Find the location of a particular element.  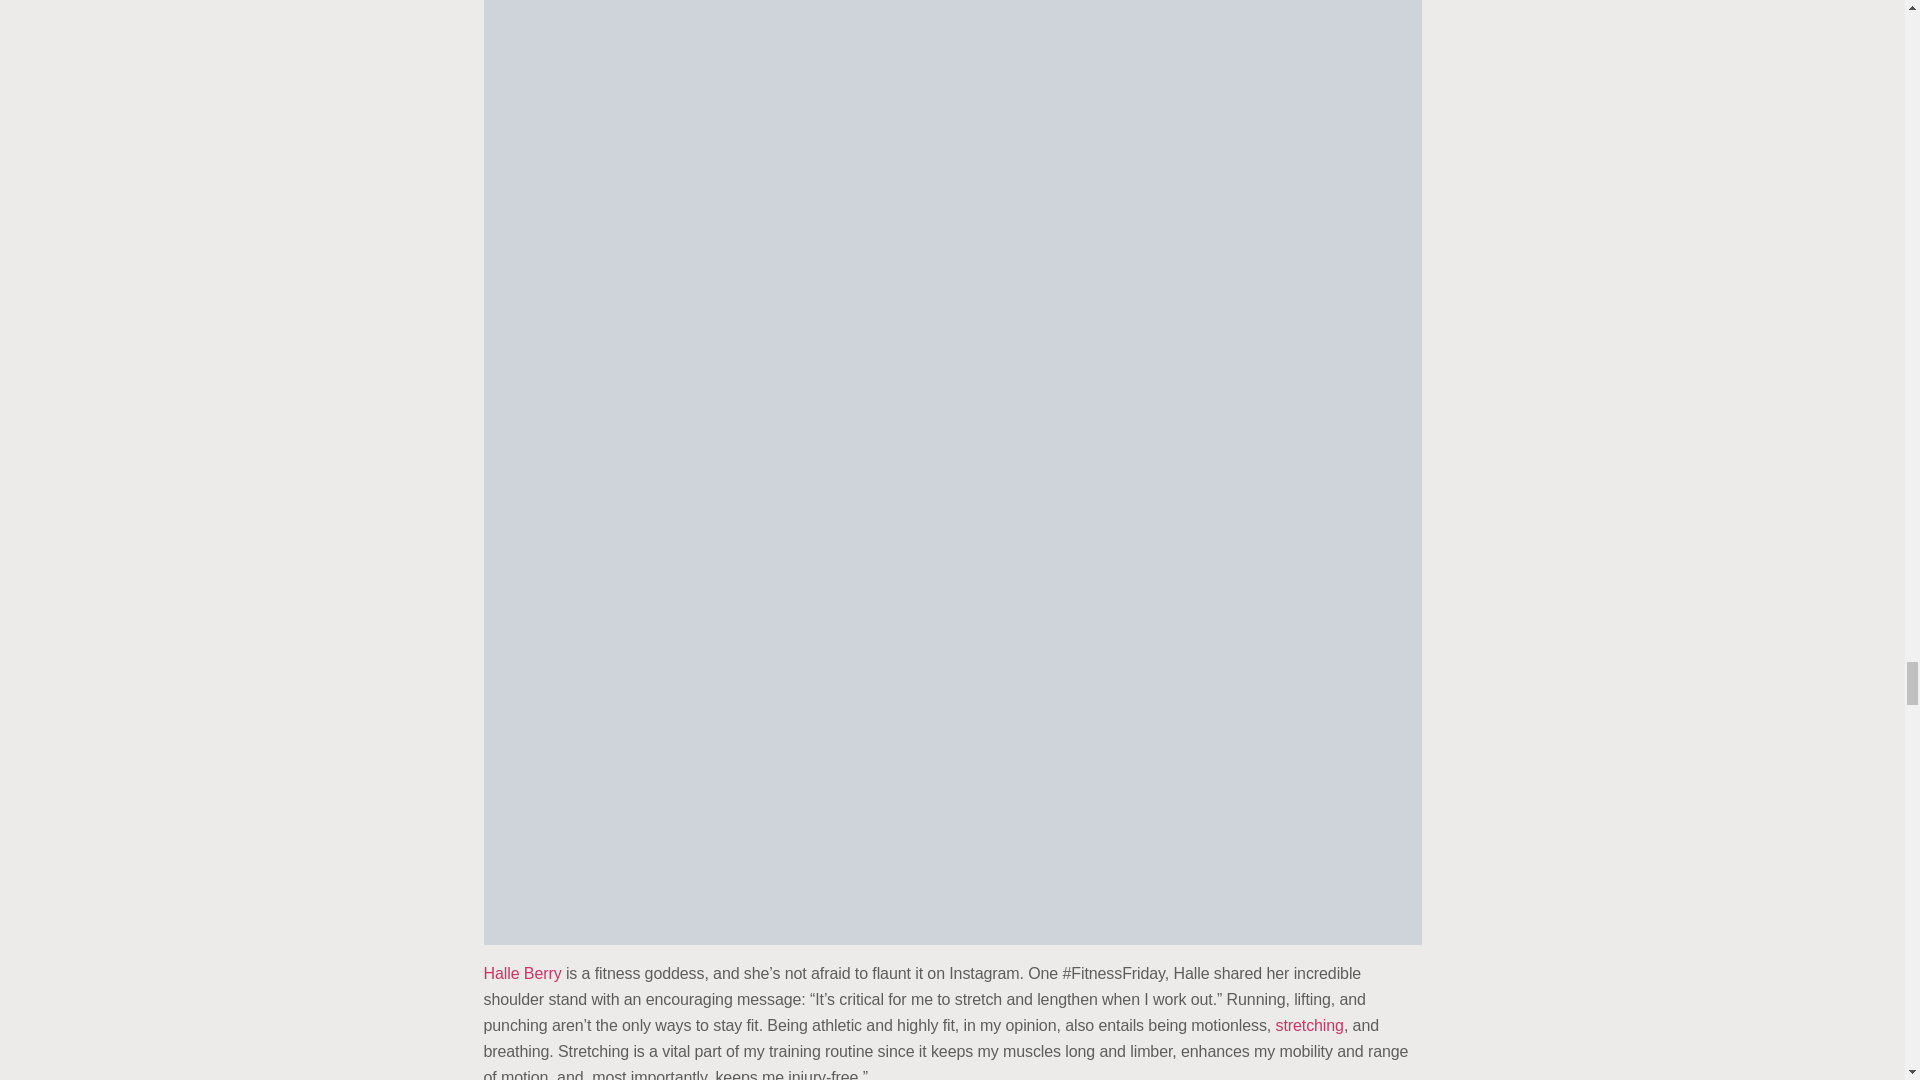

stretching is located at coordinates (1310, 1025).